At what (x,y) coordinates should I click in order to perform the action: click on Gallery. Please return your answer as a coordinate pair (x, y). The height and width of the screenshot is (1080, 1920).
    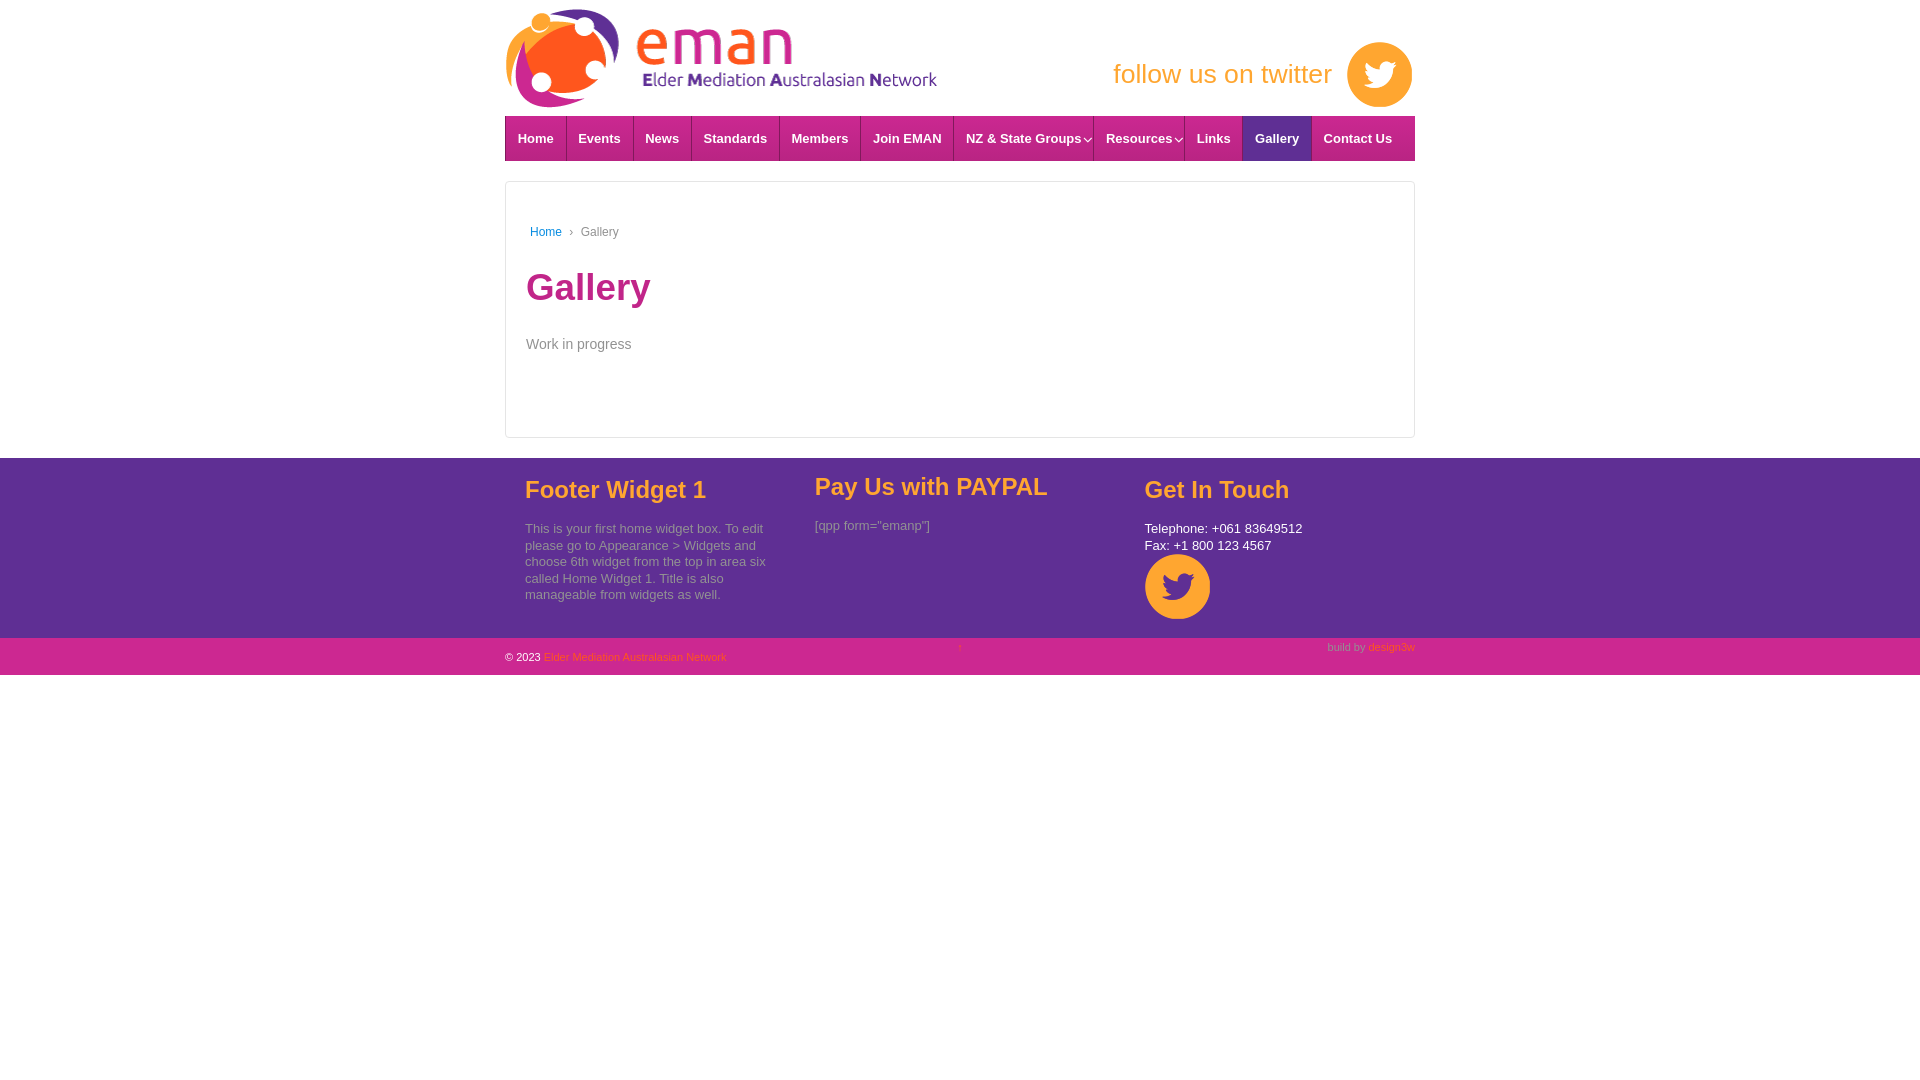
    Looking at the image, I should click on (1276, 138).